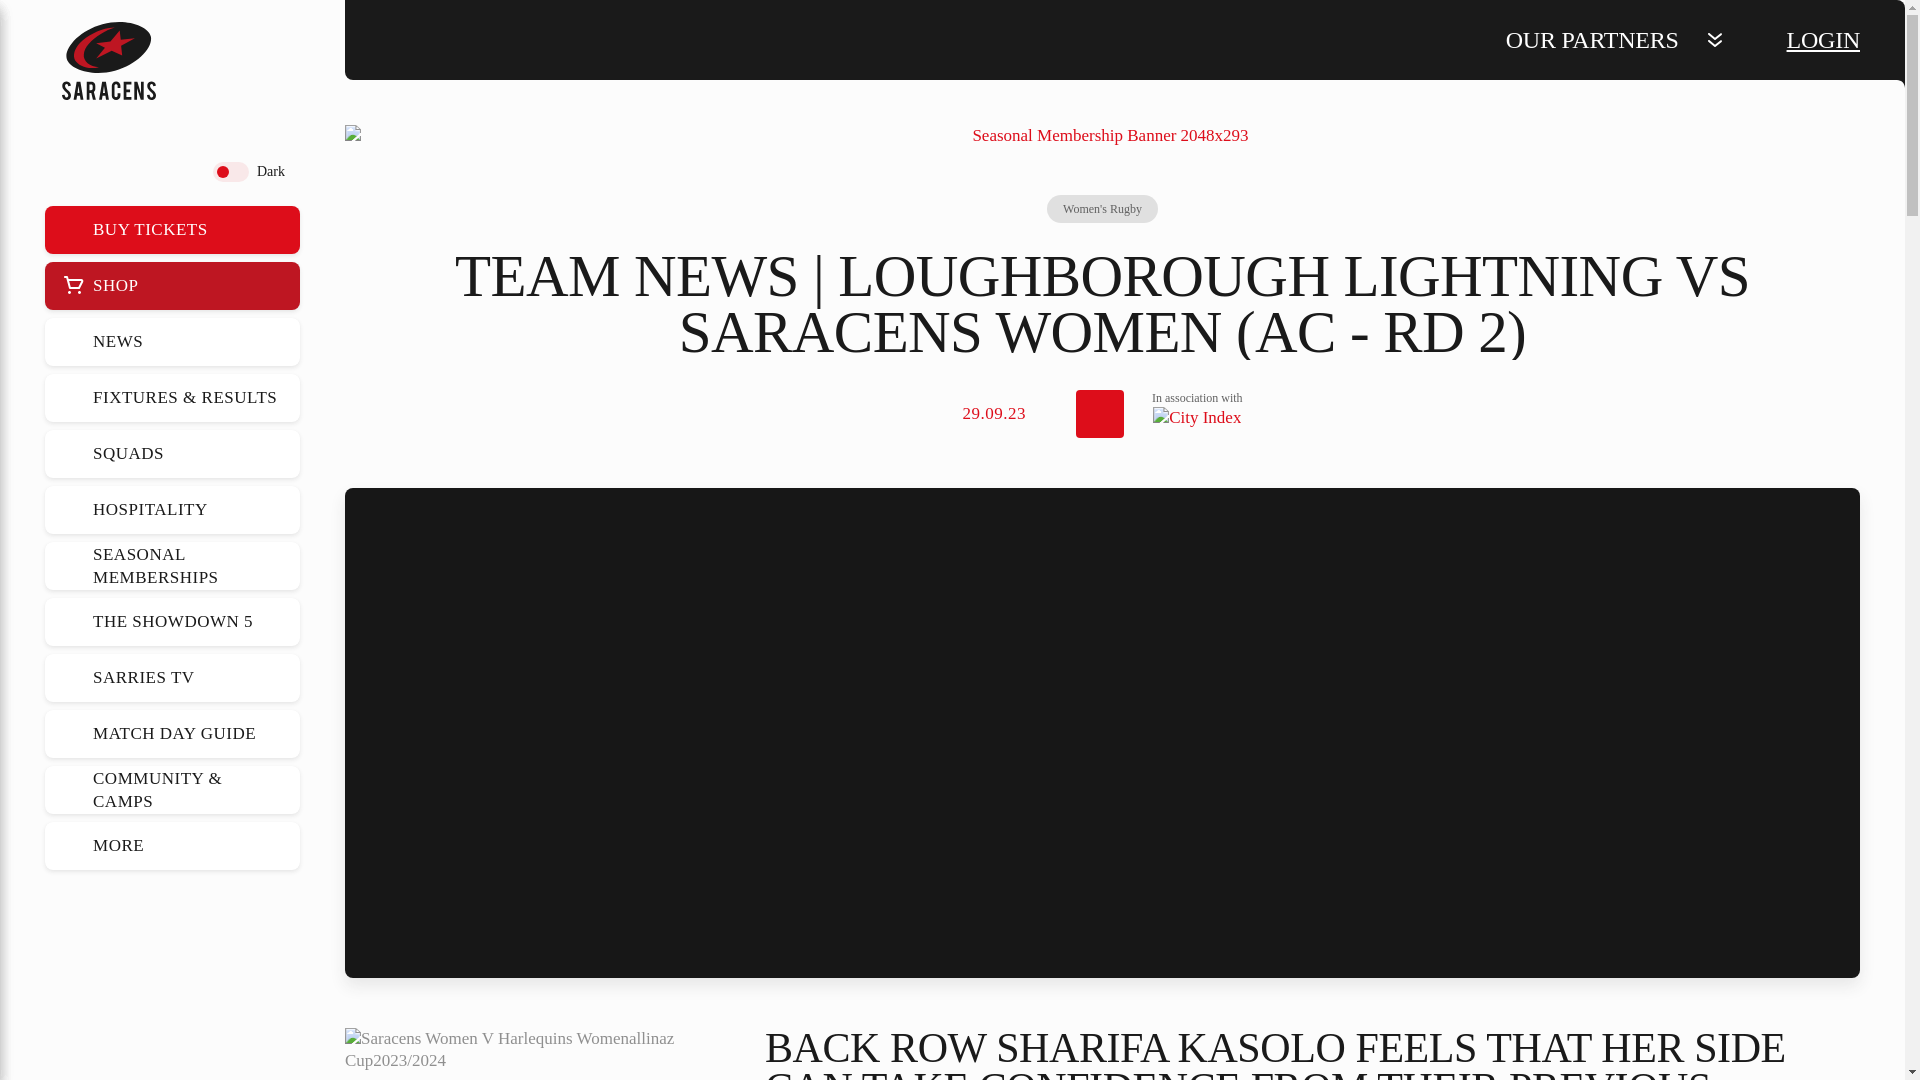  What do you see at coordinates (172, 566) in the screenshot?
I see `SEASONAL MEMBERSHIPS` at bounding box center [172, 566].